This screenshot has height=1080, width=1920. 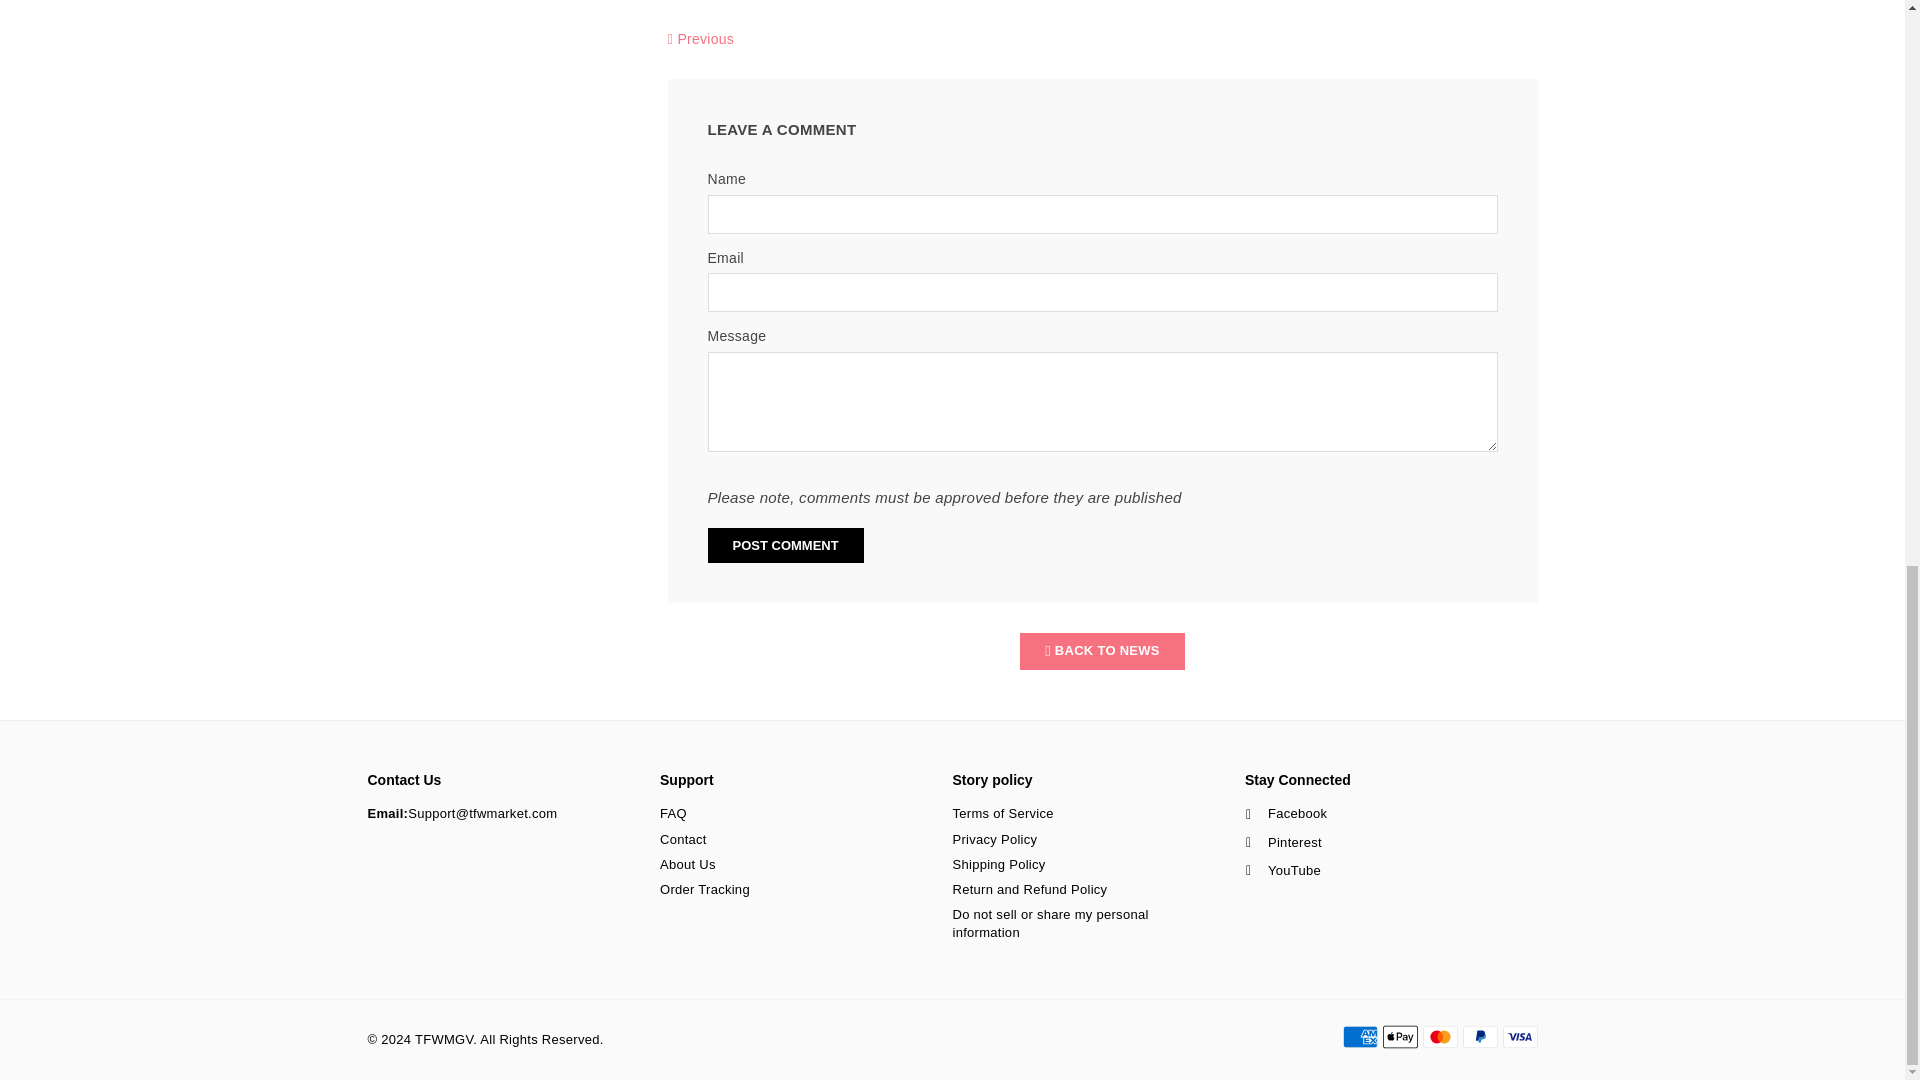 I want to click on BACK TO NEWS, so click(x=1102, y=650).